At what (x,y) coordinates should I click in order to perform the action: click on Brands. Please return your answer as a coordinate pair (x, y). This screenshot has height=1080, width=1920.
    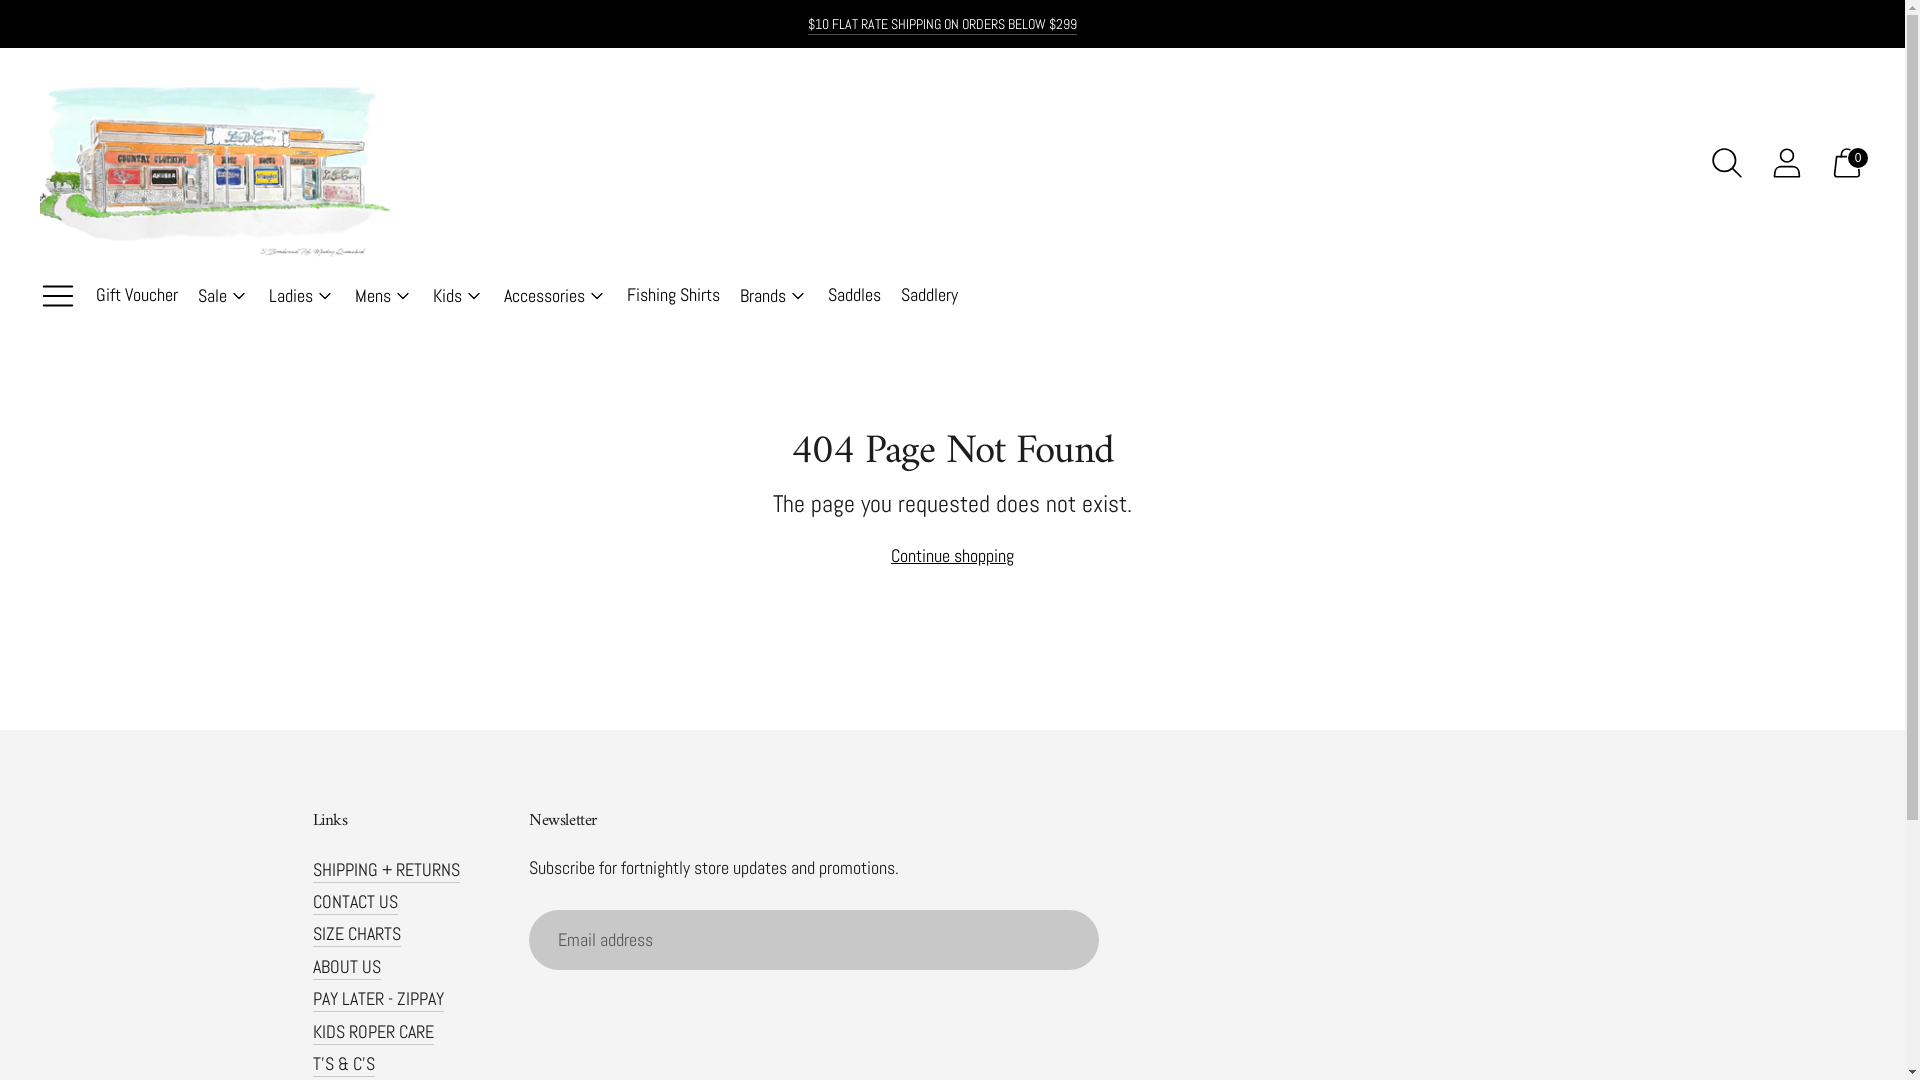
    Looking at the image, I should click on (774, 296).